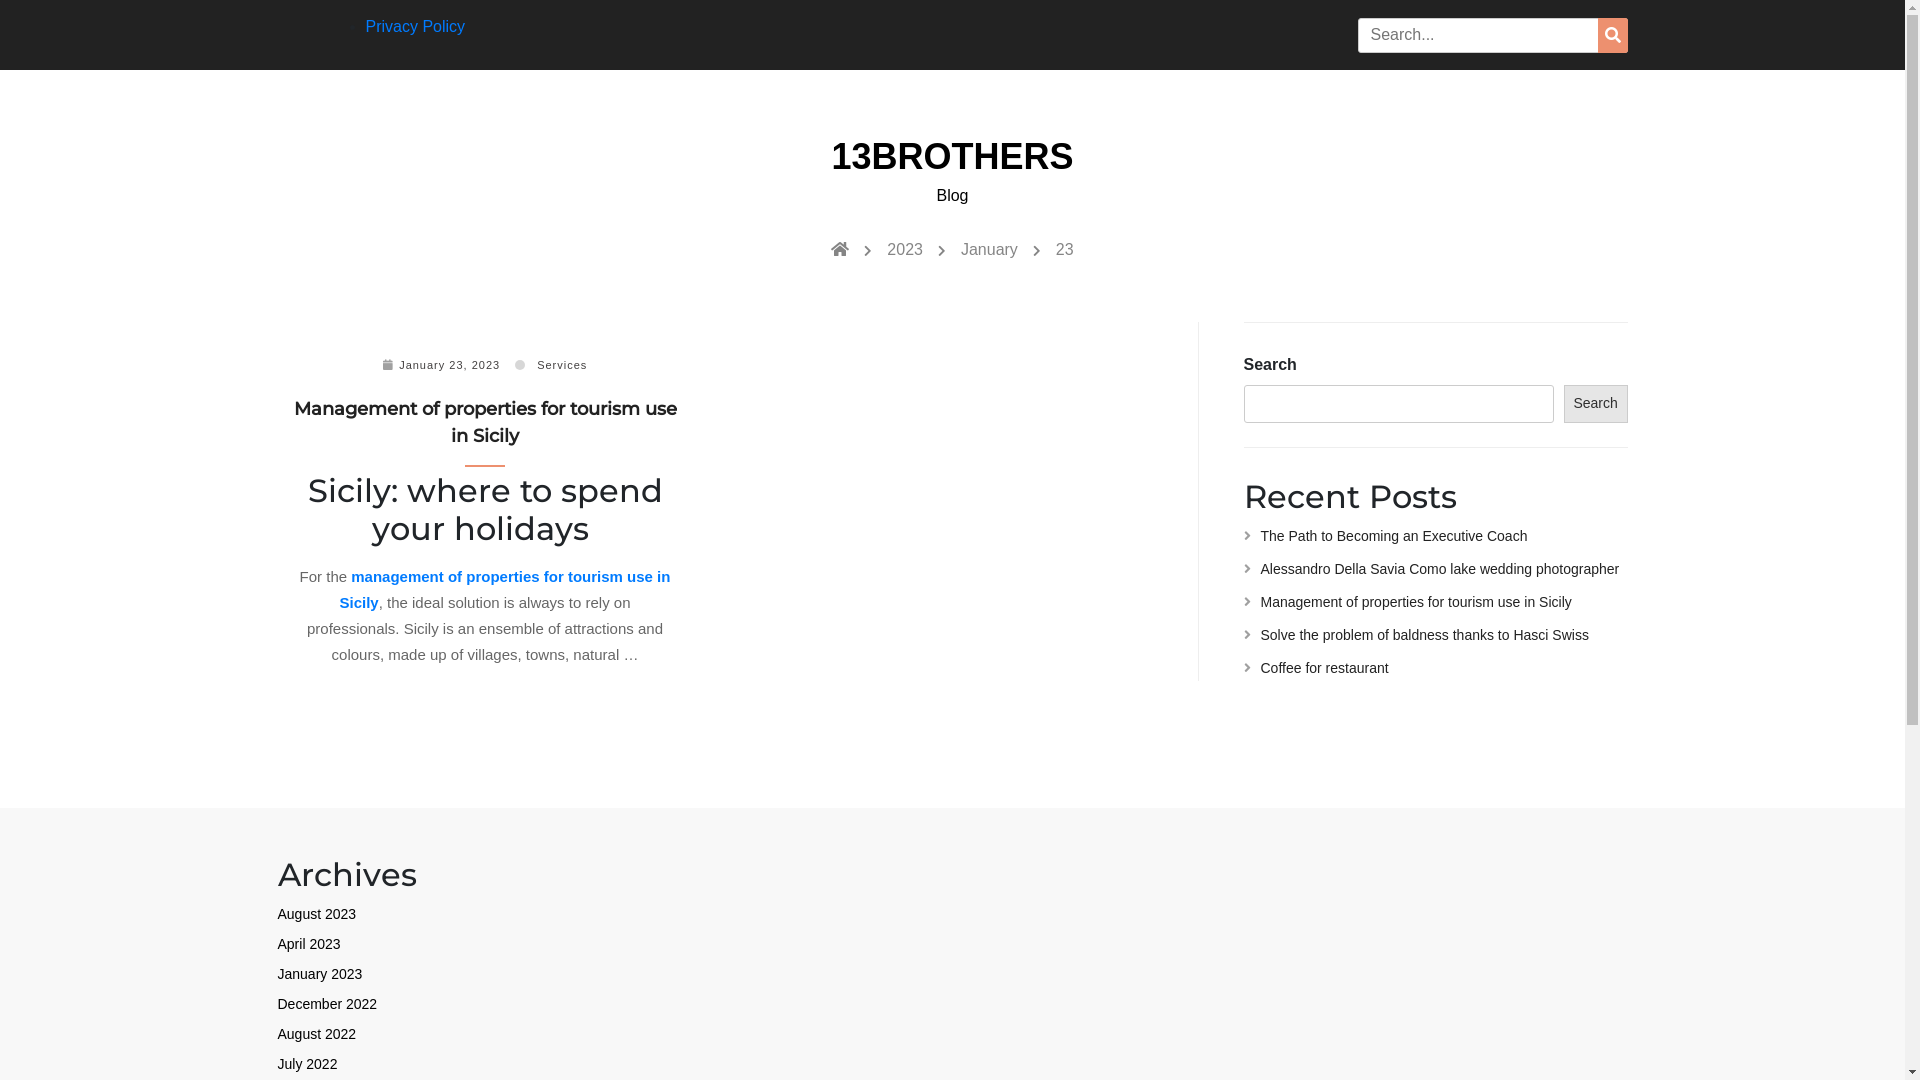 This screenshot has width=1920, height=1080. What do you see at coordinates (905, 250) in the screenshot?
I see `2023` at bounding box center [905, 250].